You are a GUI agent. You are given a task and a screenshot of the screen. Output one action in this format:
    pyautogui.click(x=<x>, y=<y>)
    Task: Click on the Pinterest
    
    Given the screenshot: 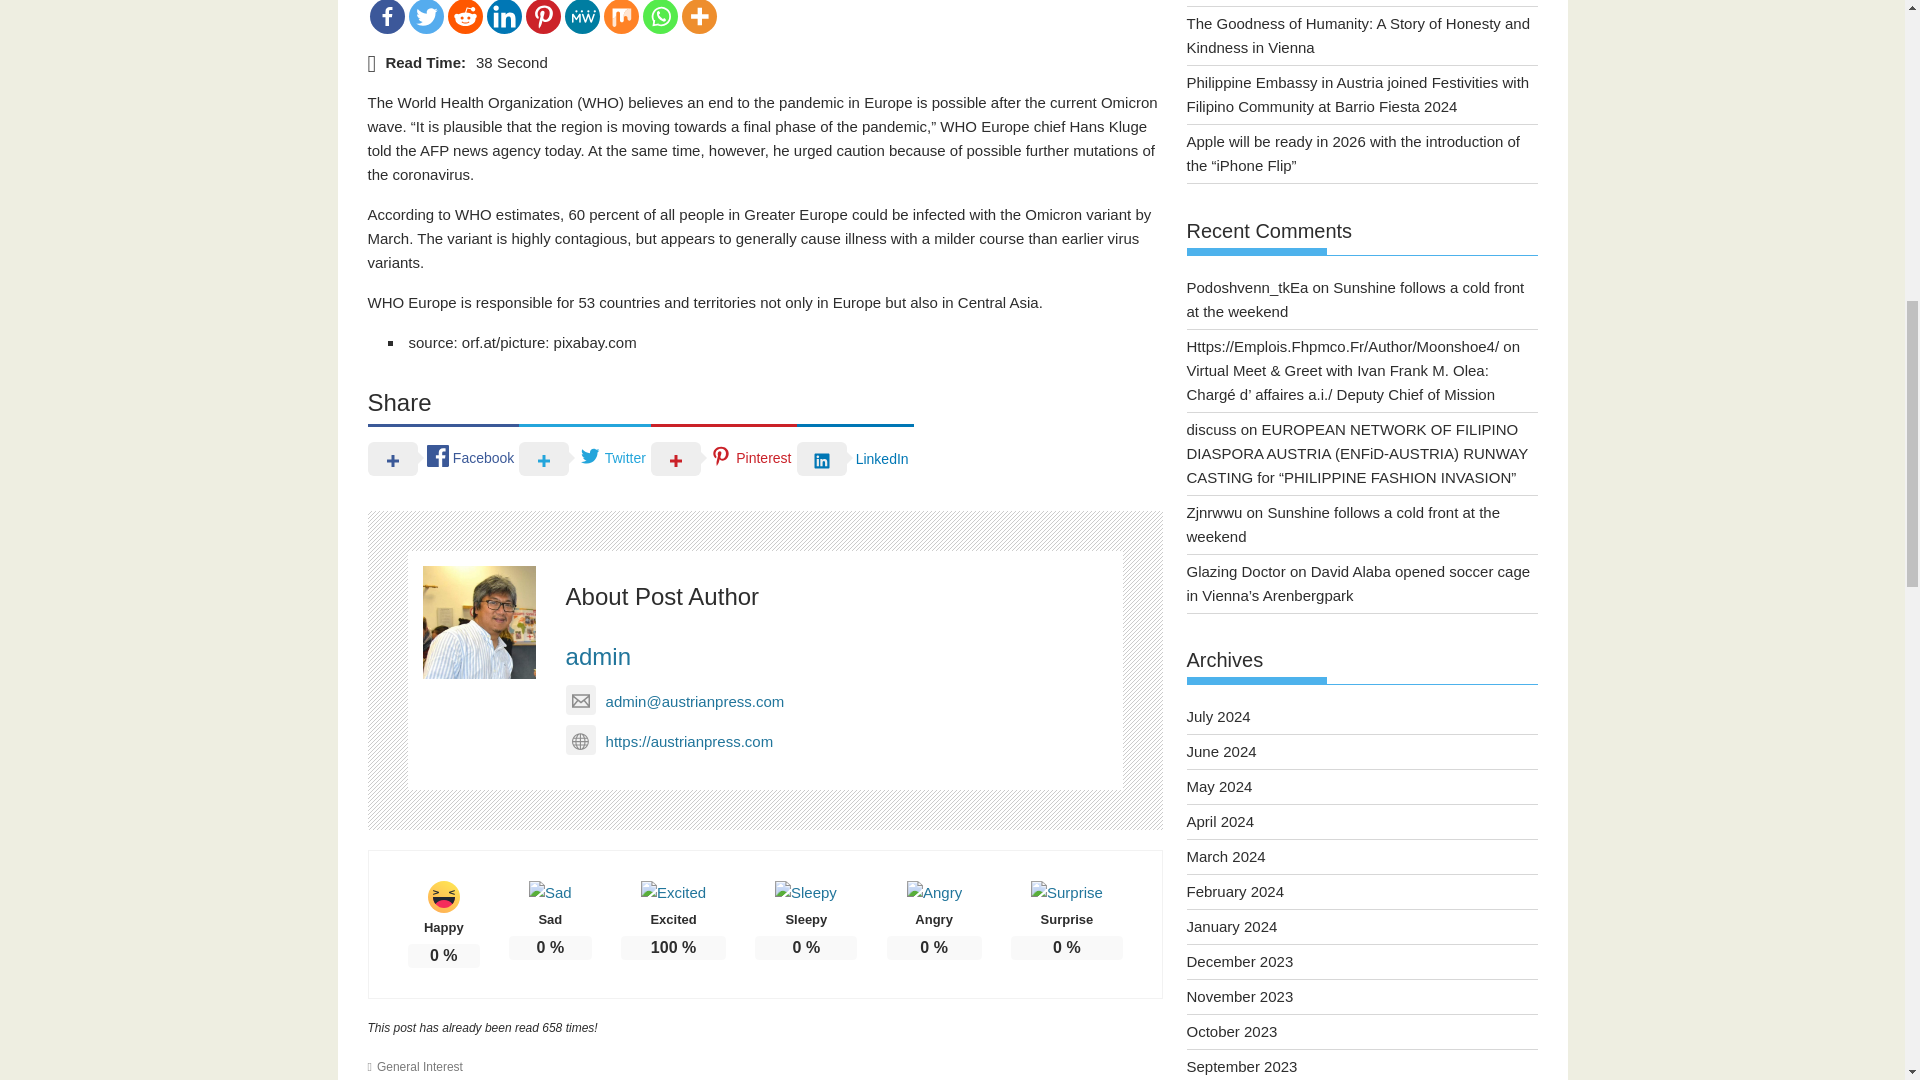 What is the action you would take?
    pyautogui.click(x=723, y=458)
    